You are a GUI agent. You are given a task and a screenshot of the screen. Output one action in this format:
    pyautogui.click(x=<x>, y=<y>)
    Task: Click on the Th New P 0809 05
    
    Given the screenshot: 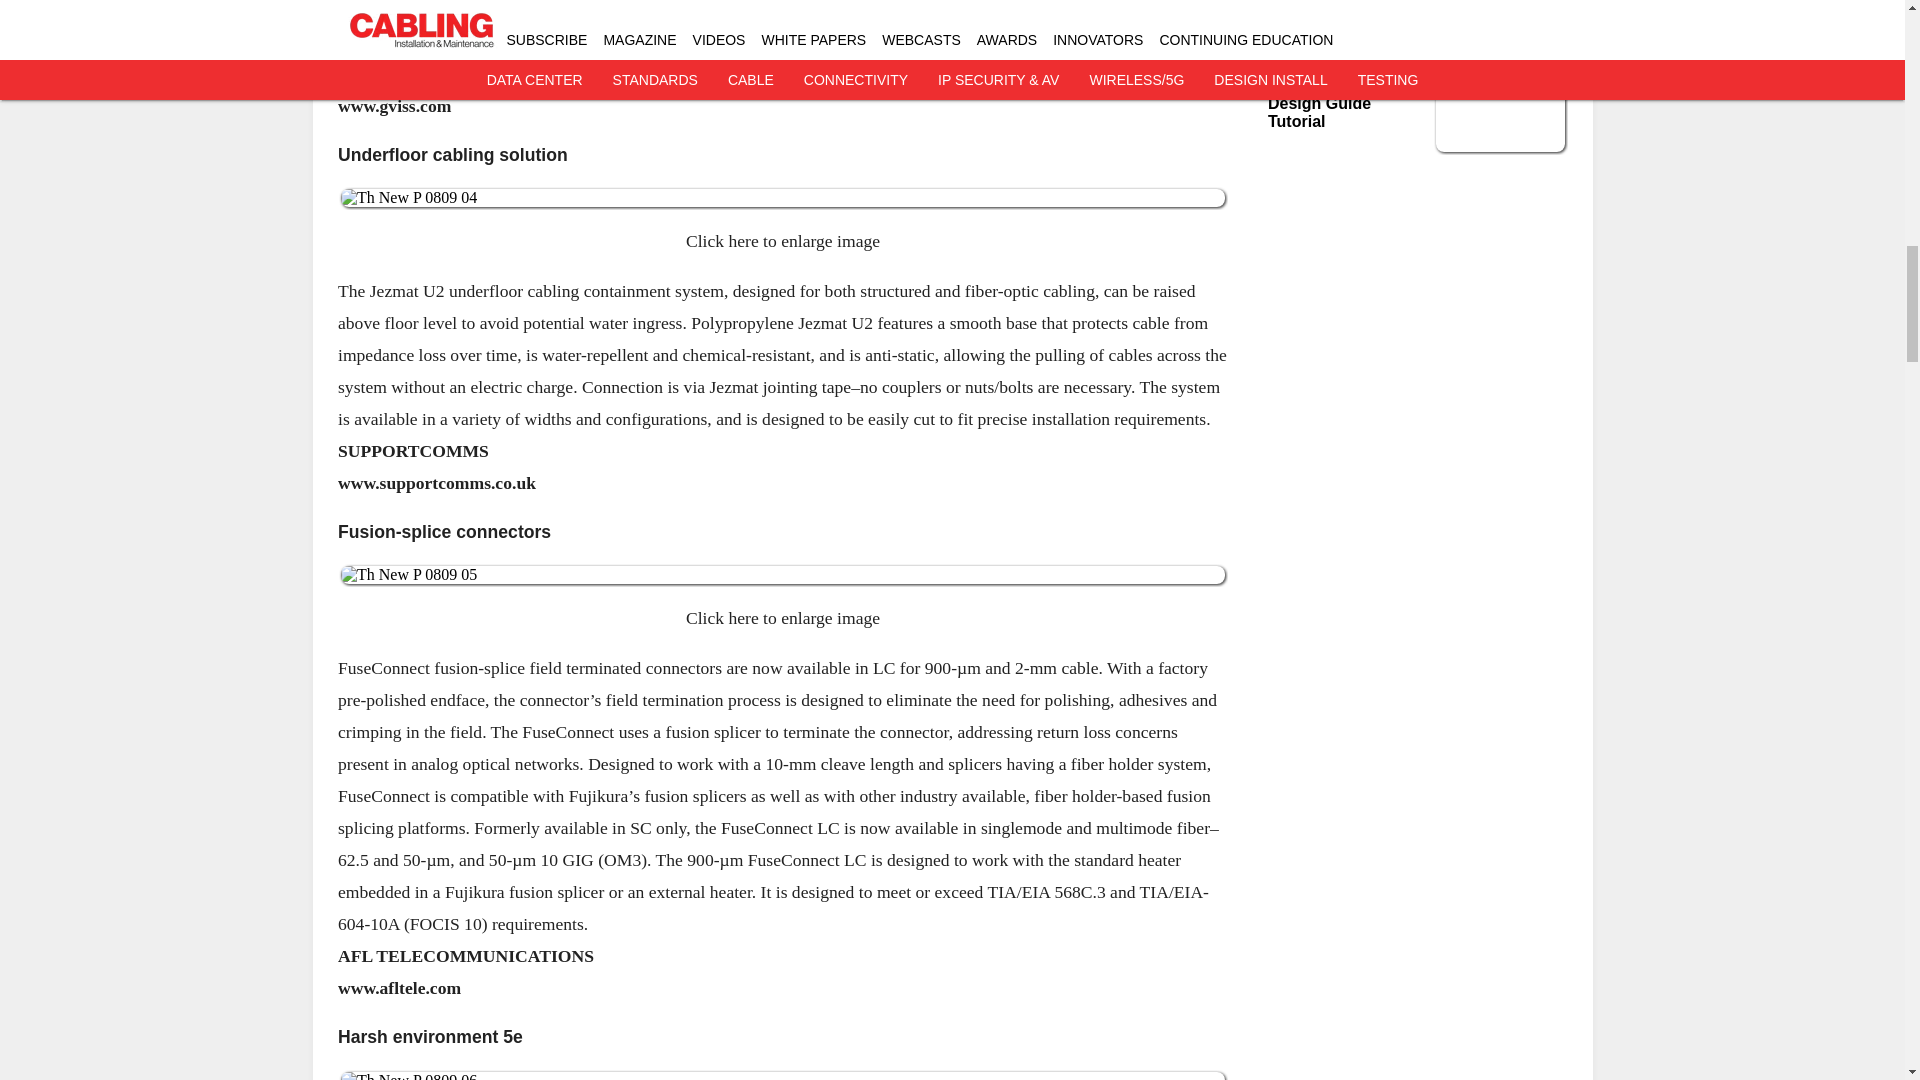 What is the action you would take?
    pyautogui.click(x=782, y=574)
    